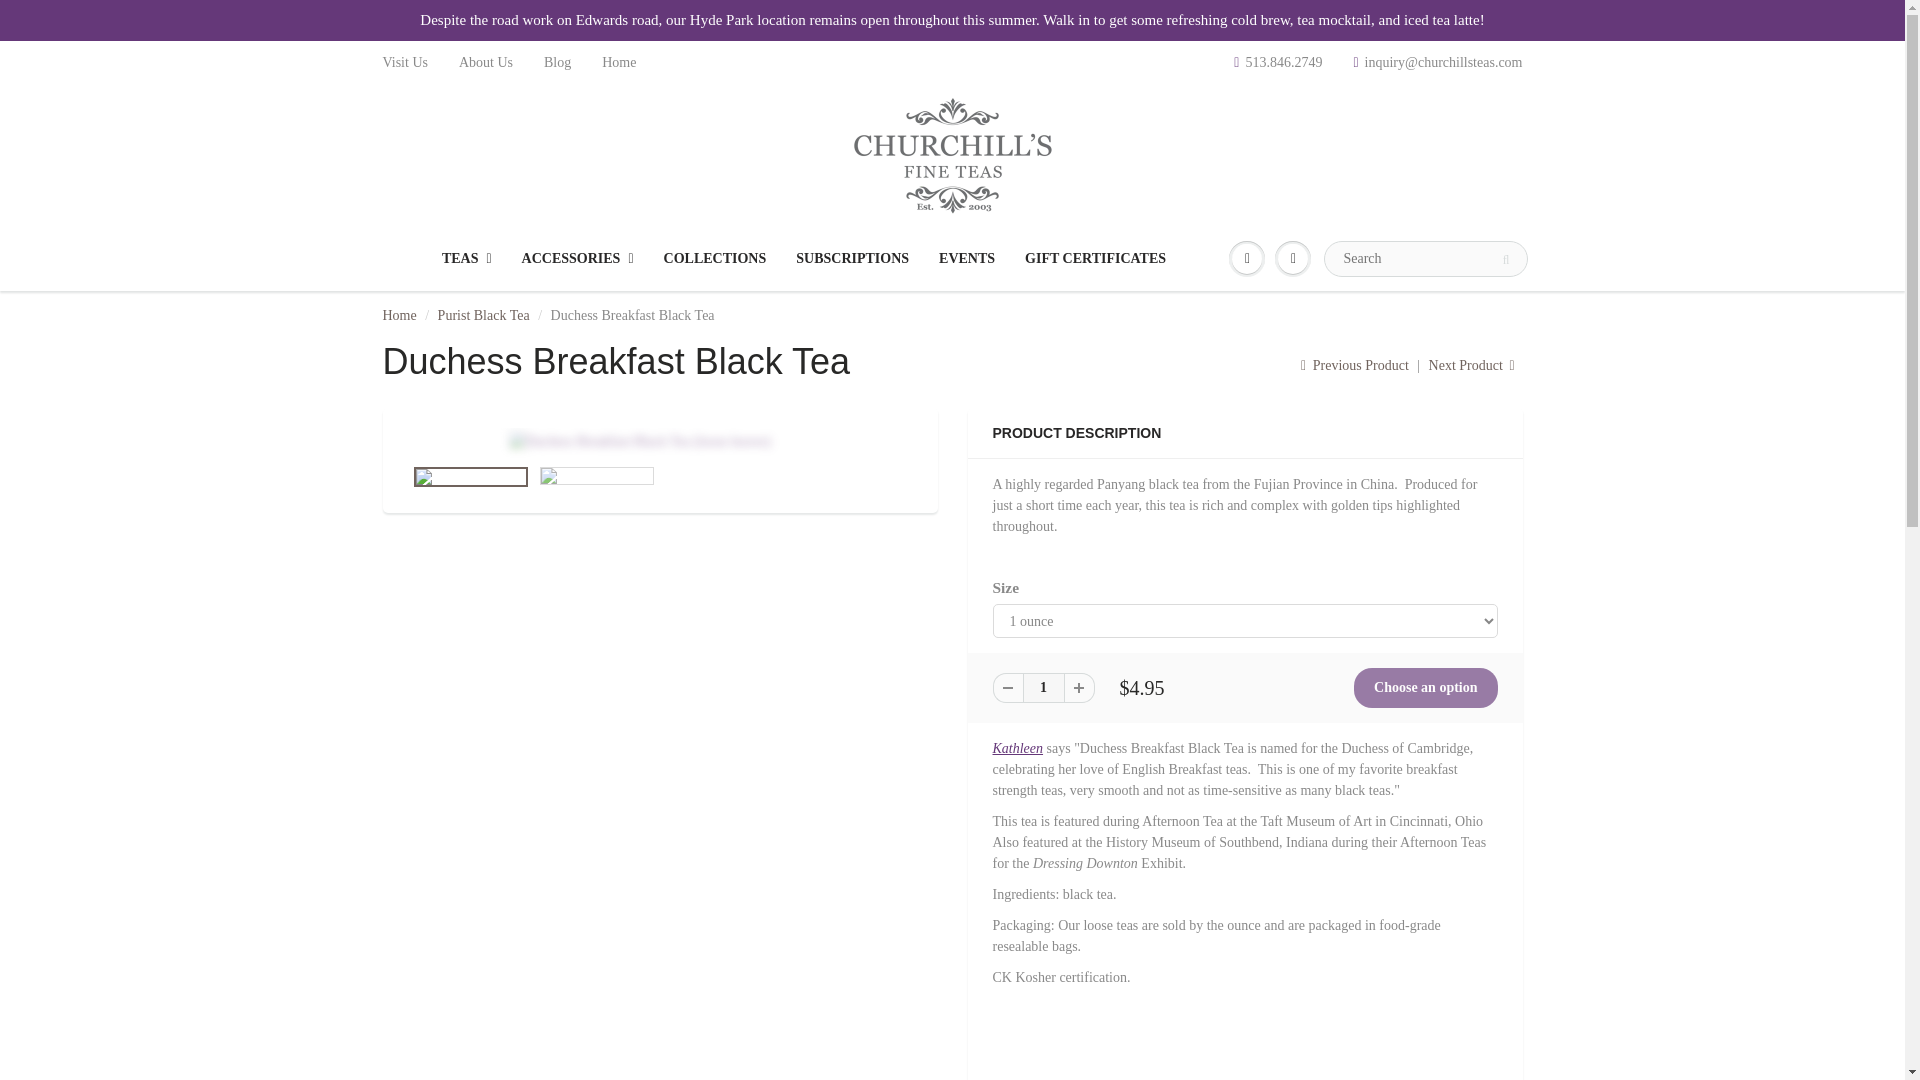 This screenshot has height=1080, width=1920. What do you see at coordinates (399, 314) in the screenshot?
I see `Home` at bounding box center [399, 314].